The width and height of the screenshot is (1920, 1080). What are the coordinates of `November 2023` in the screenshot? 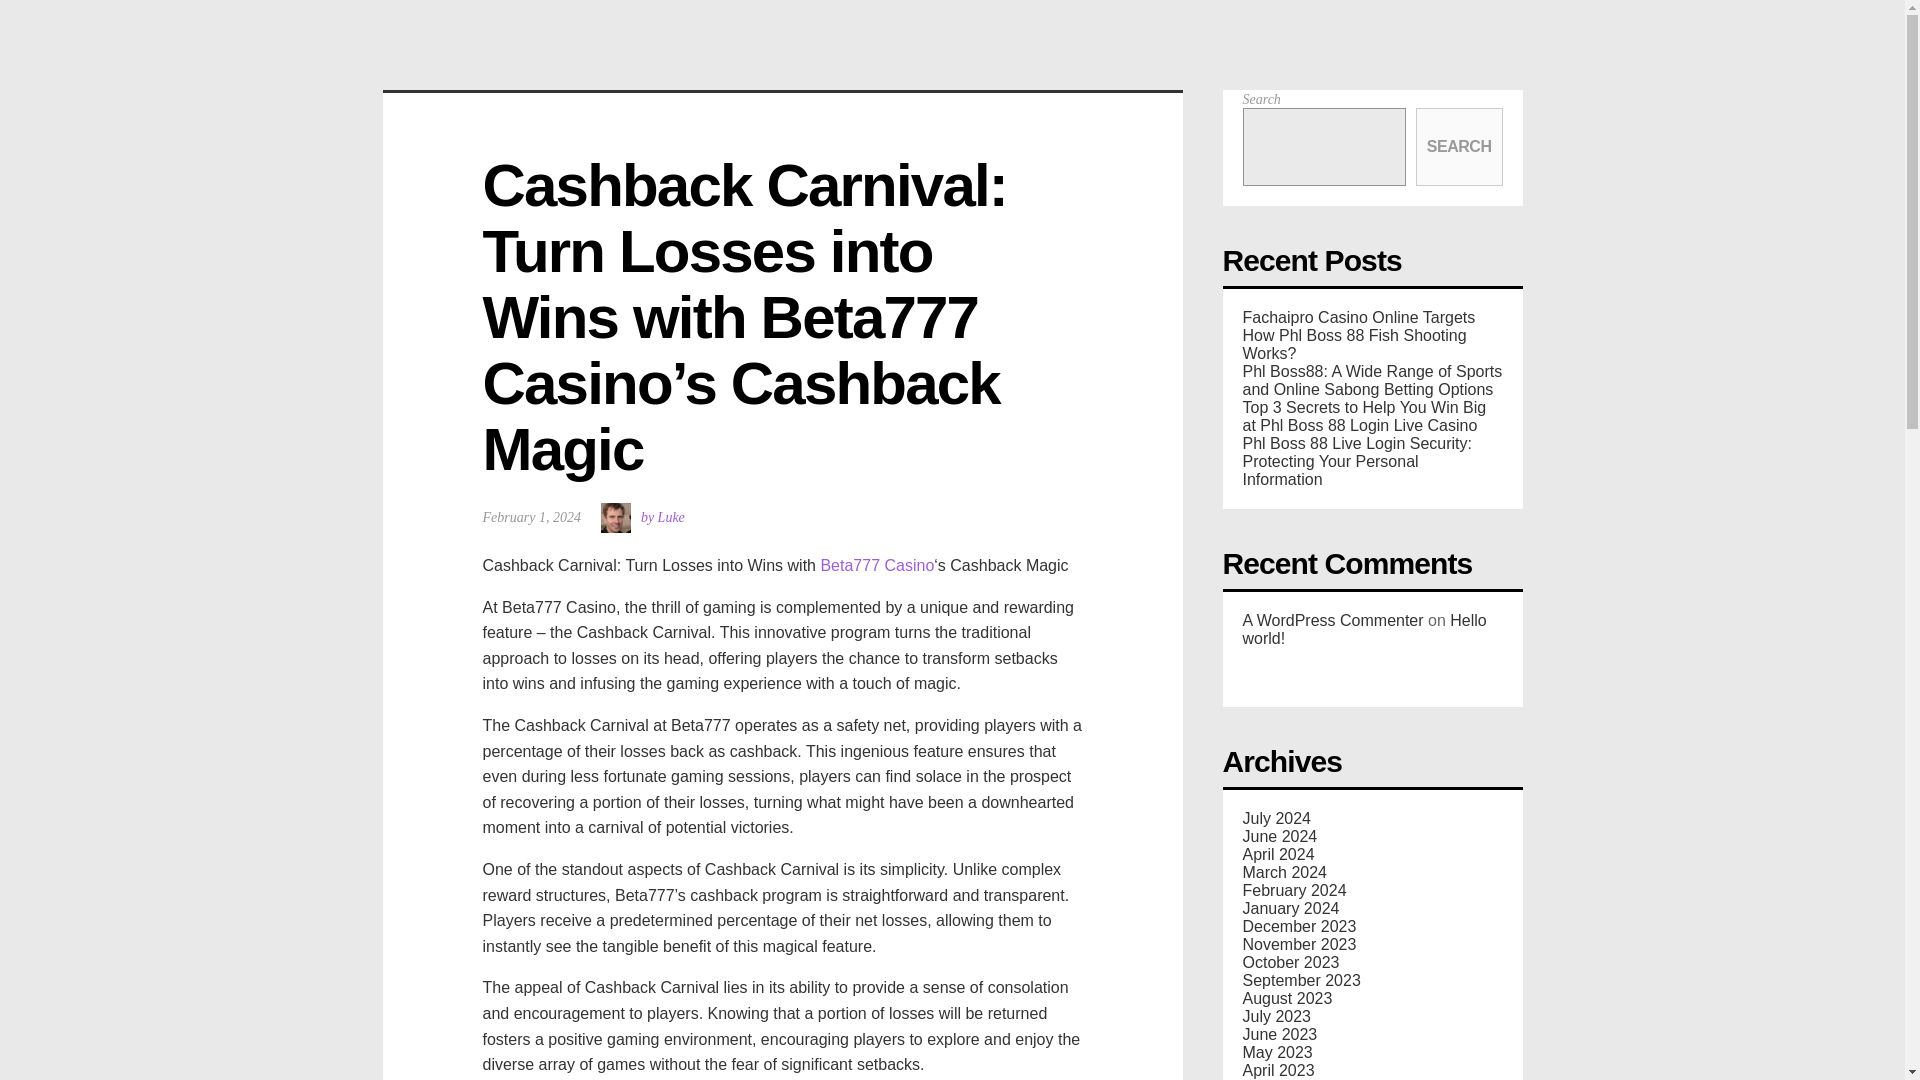 It's located at (1298, 944).